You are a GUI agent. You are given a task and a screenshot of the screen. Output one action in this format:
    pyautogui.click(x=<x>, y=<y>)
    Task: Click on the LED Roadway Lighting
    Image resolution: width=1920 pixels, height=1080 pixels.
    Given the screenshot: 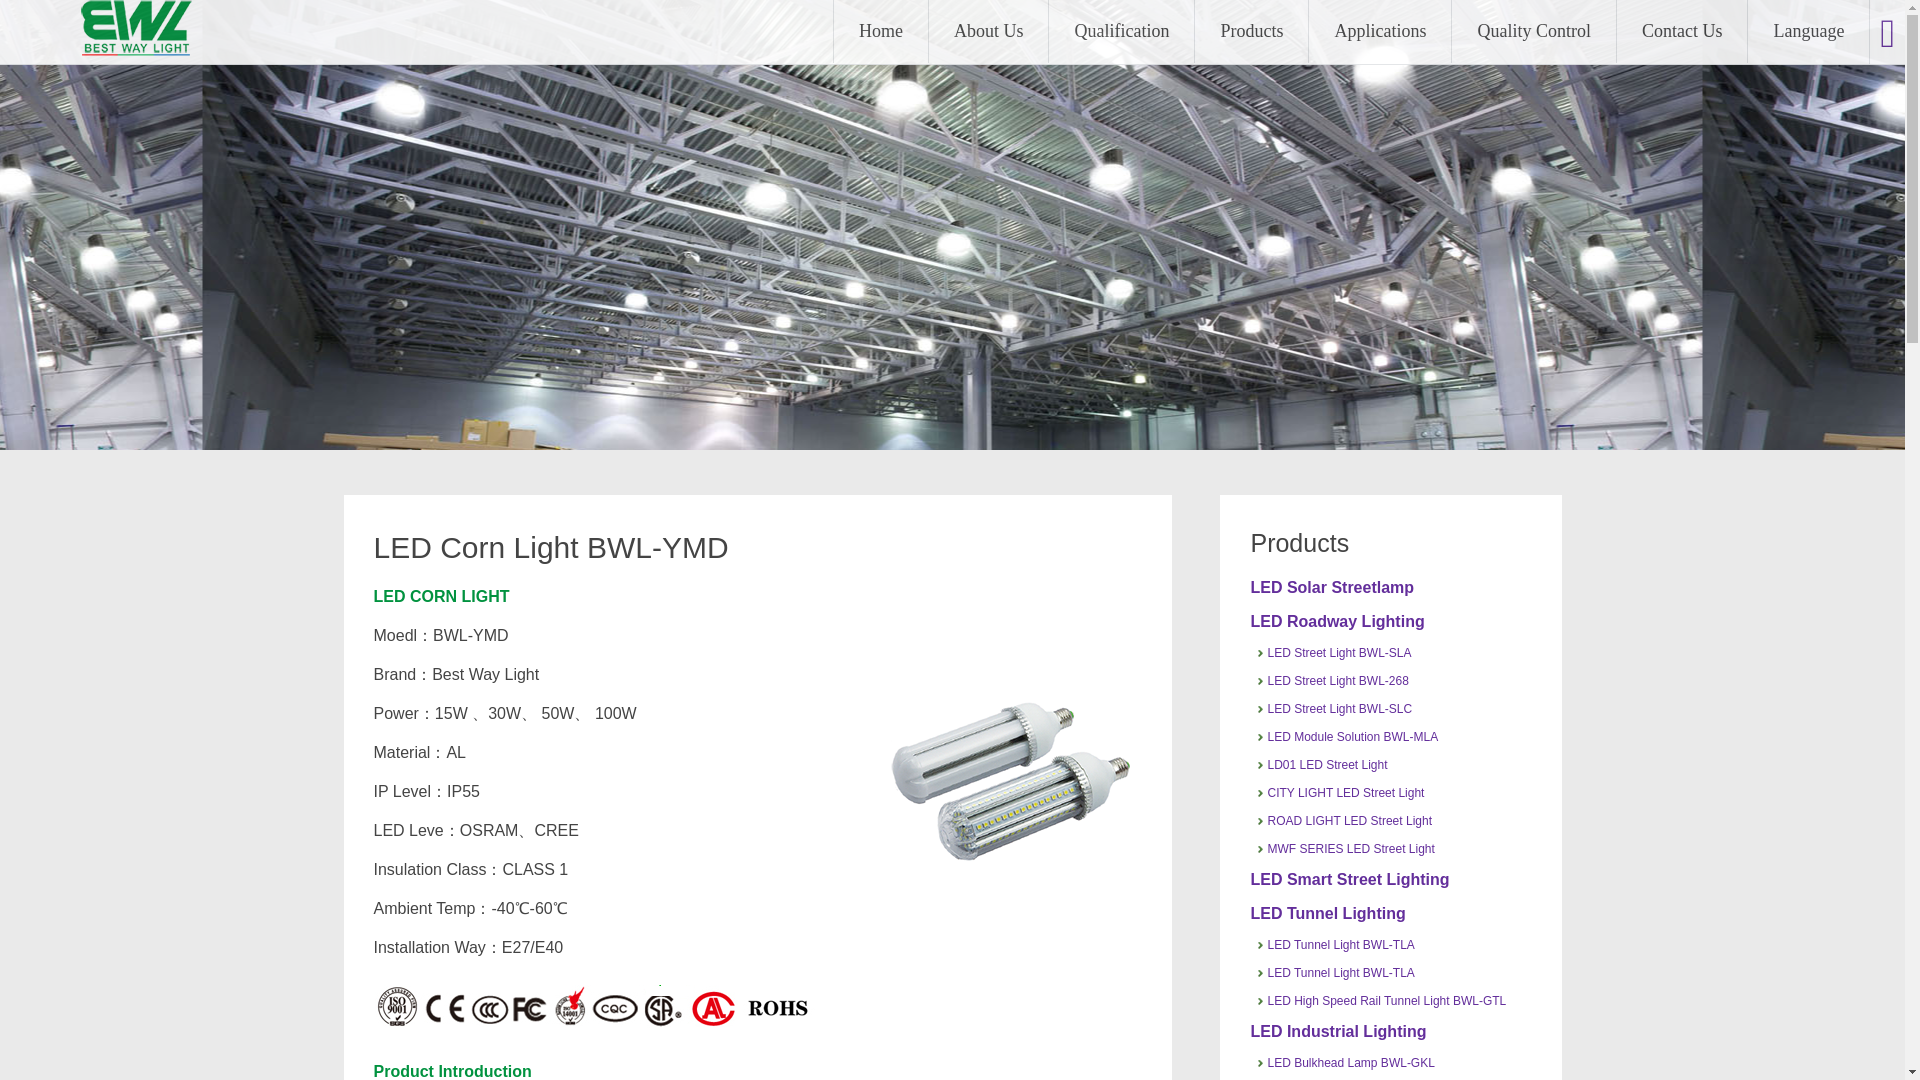 What is the action you would take?
    pyautogui.click(x=1336, y=621)
    